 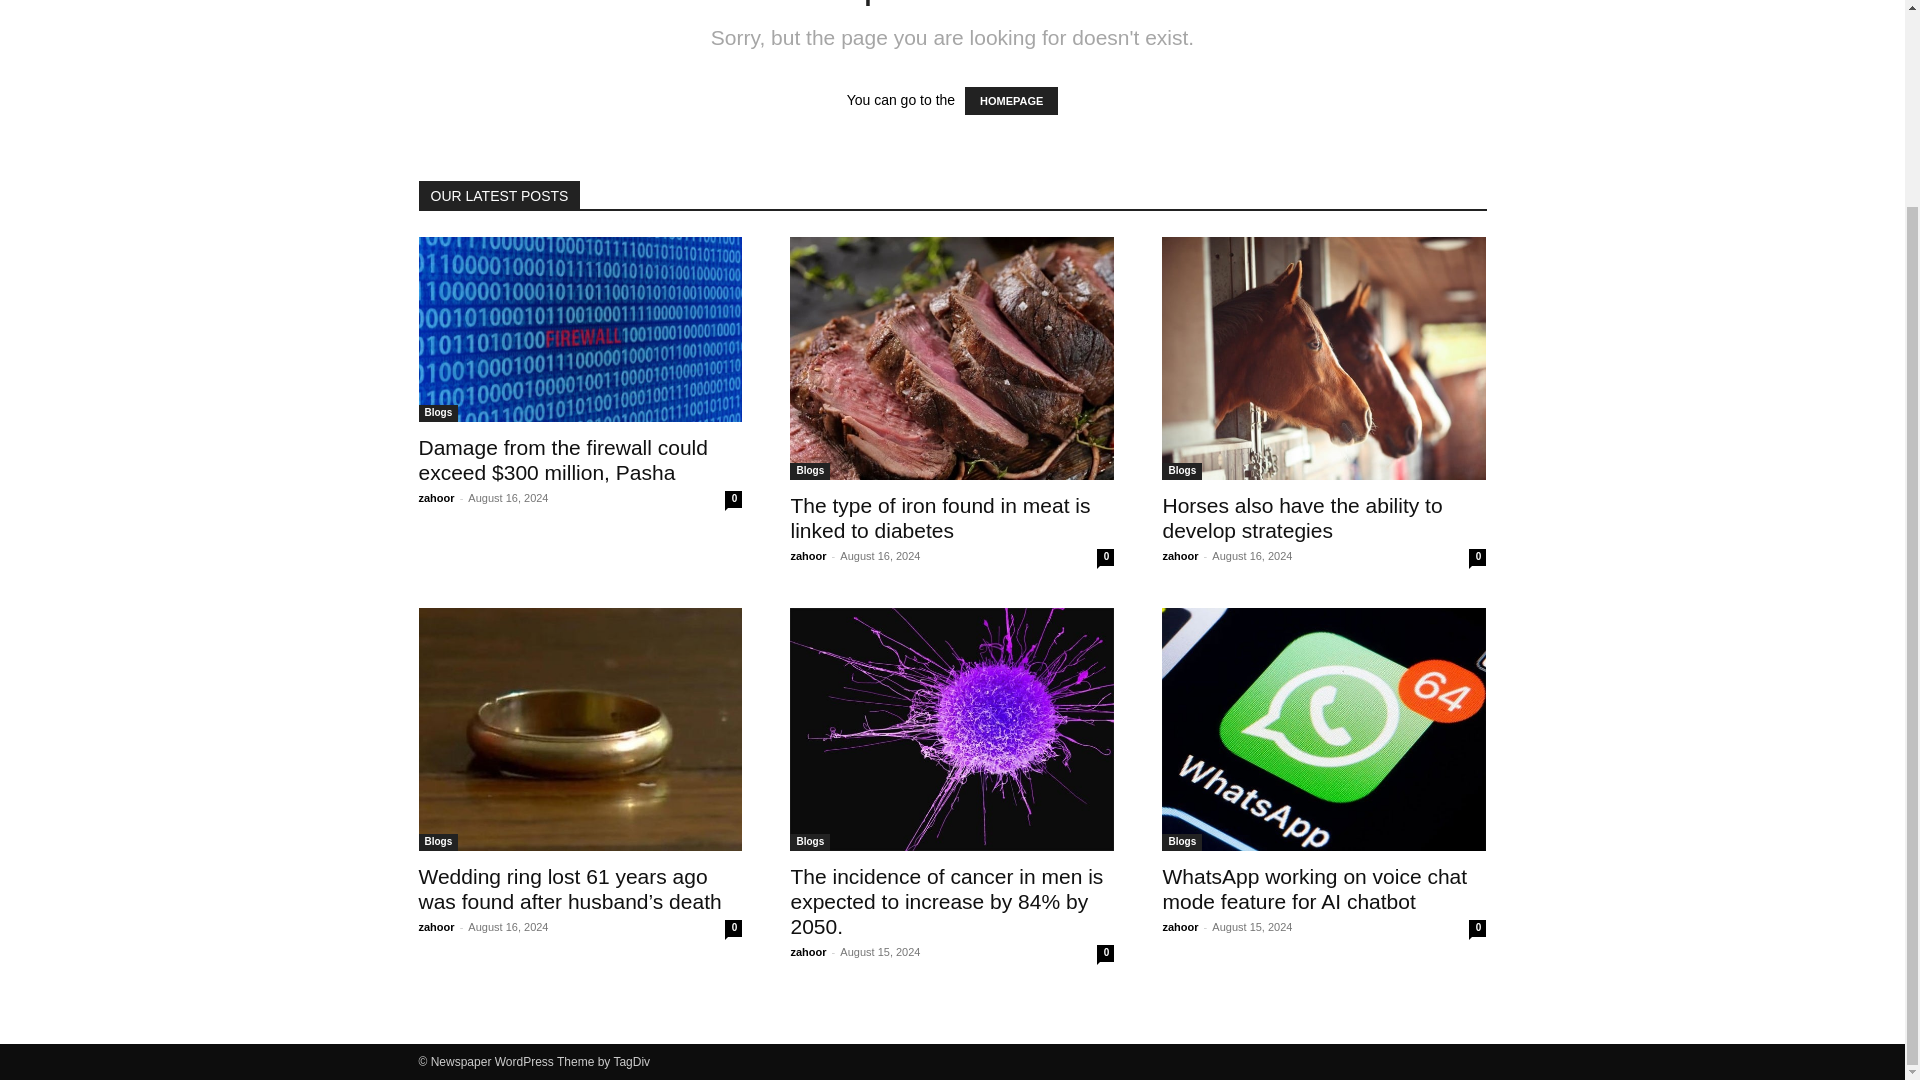 What do you see at coordinates (1181, 842) in the screenshot?
I see `Blogs` at bounding box center [1181, 842].